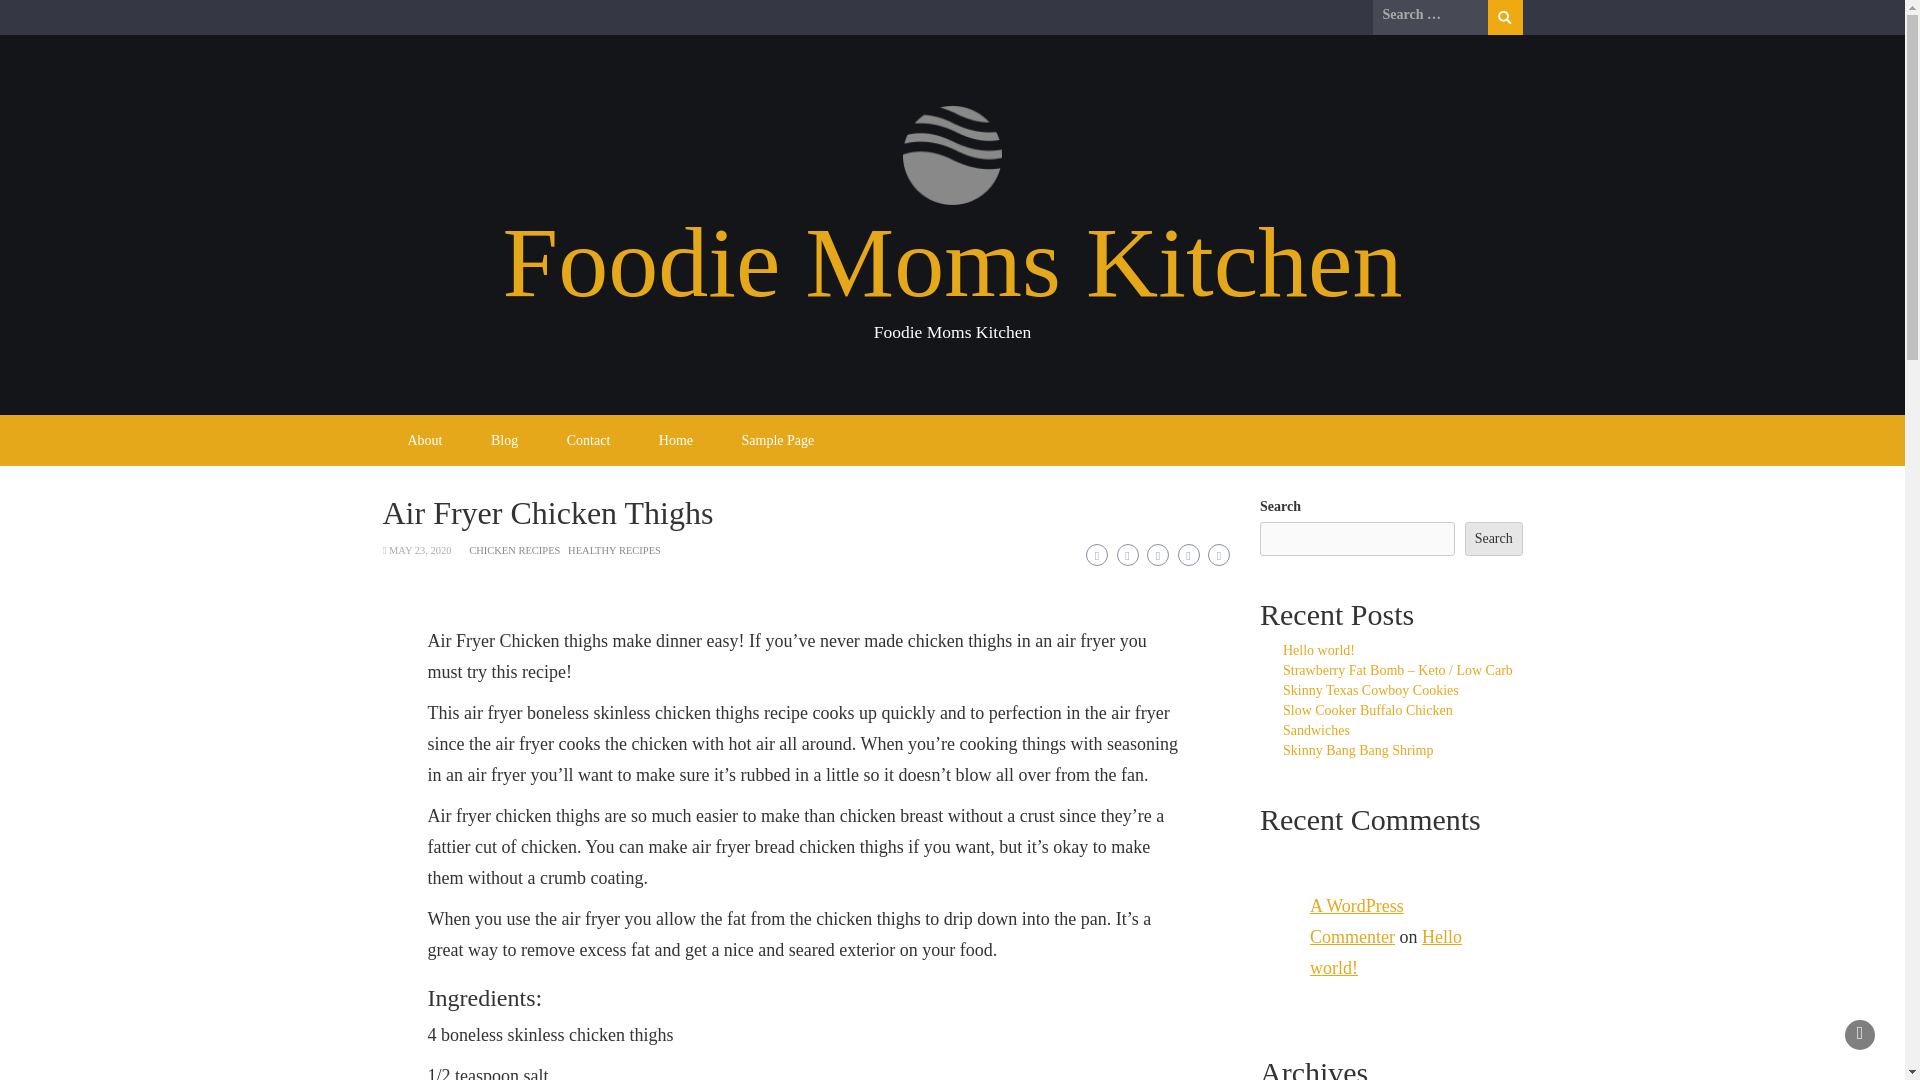 This screenshot has width=1920, height=1080. What do you see at coordinates (1368, 720) in the screenshot?
I see `Slow Cooker Buffalo Chicken Sandwiches` at bounding box center [1368, 720].